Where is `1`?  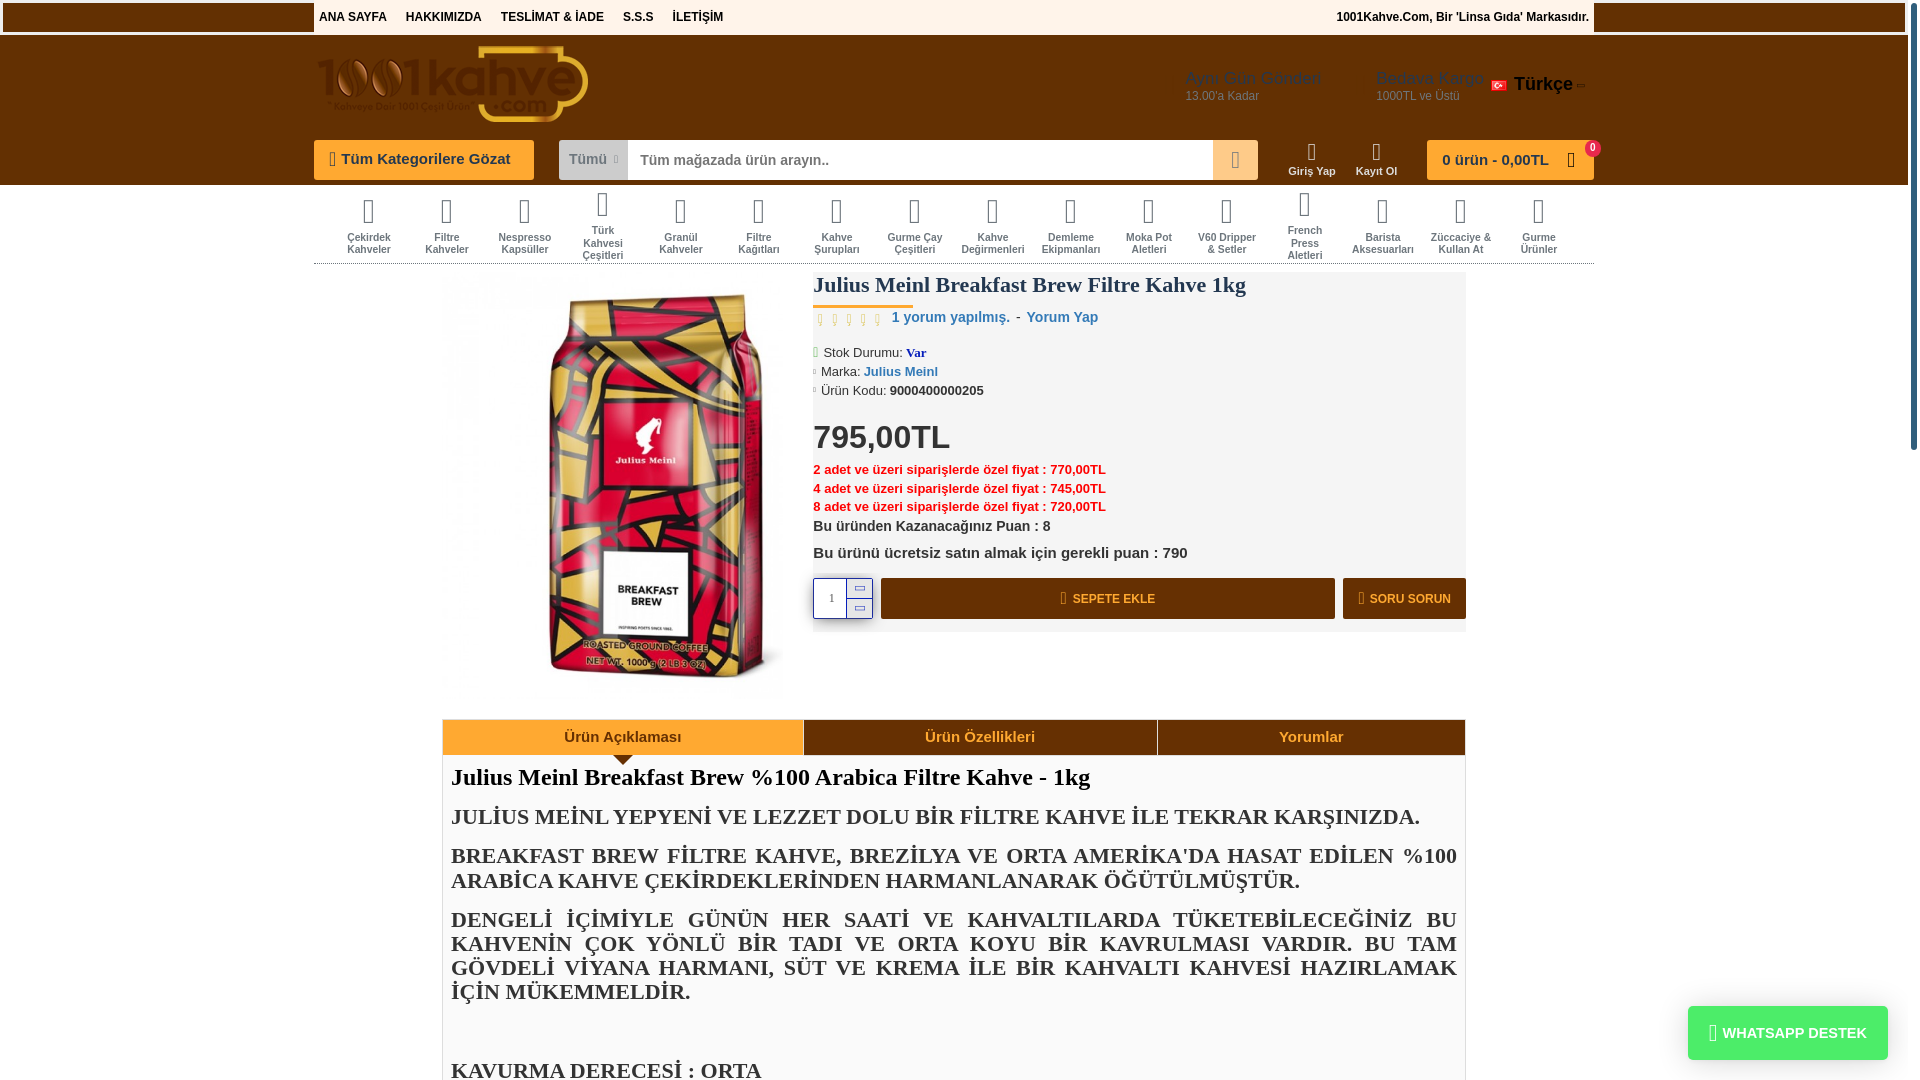 1 is located at coordinates (842, 598).